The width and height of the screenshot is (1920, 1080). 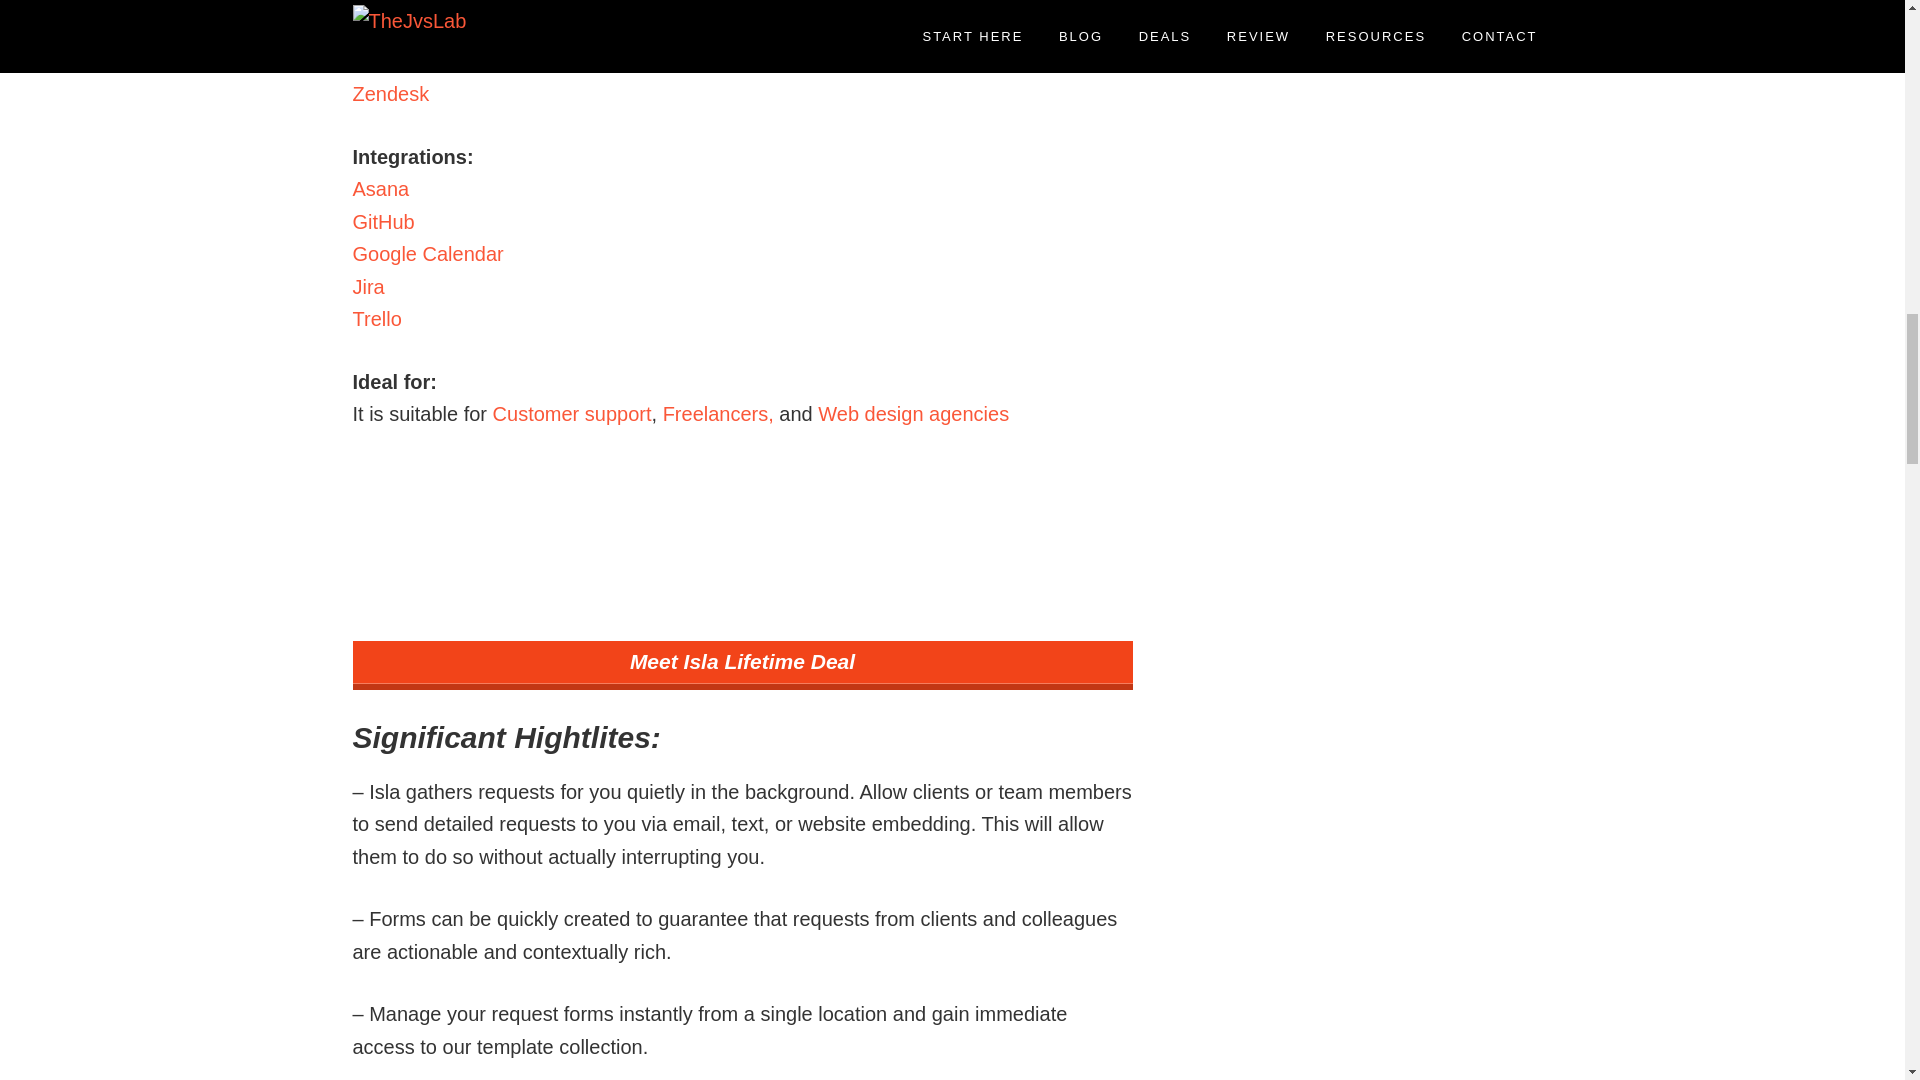 What do you see at coordinates (368, 287) in the screenshot?
I see `Jira` at bounding box center [368, 287].